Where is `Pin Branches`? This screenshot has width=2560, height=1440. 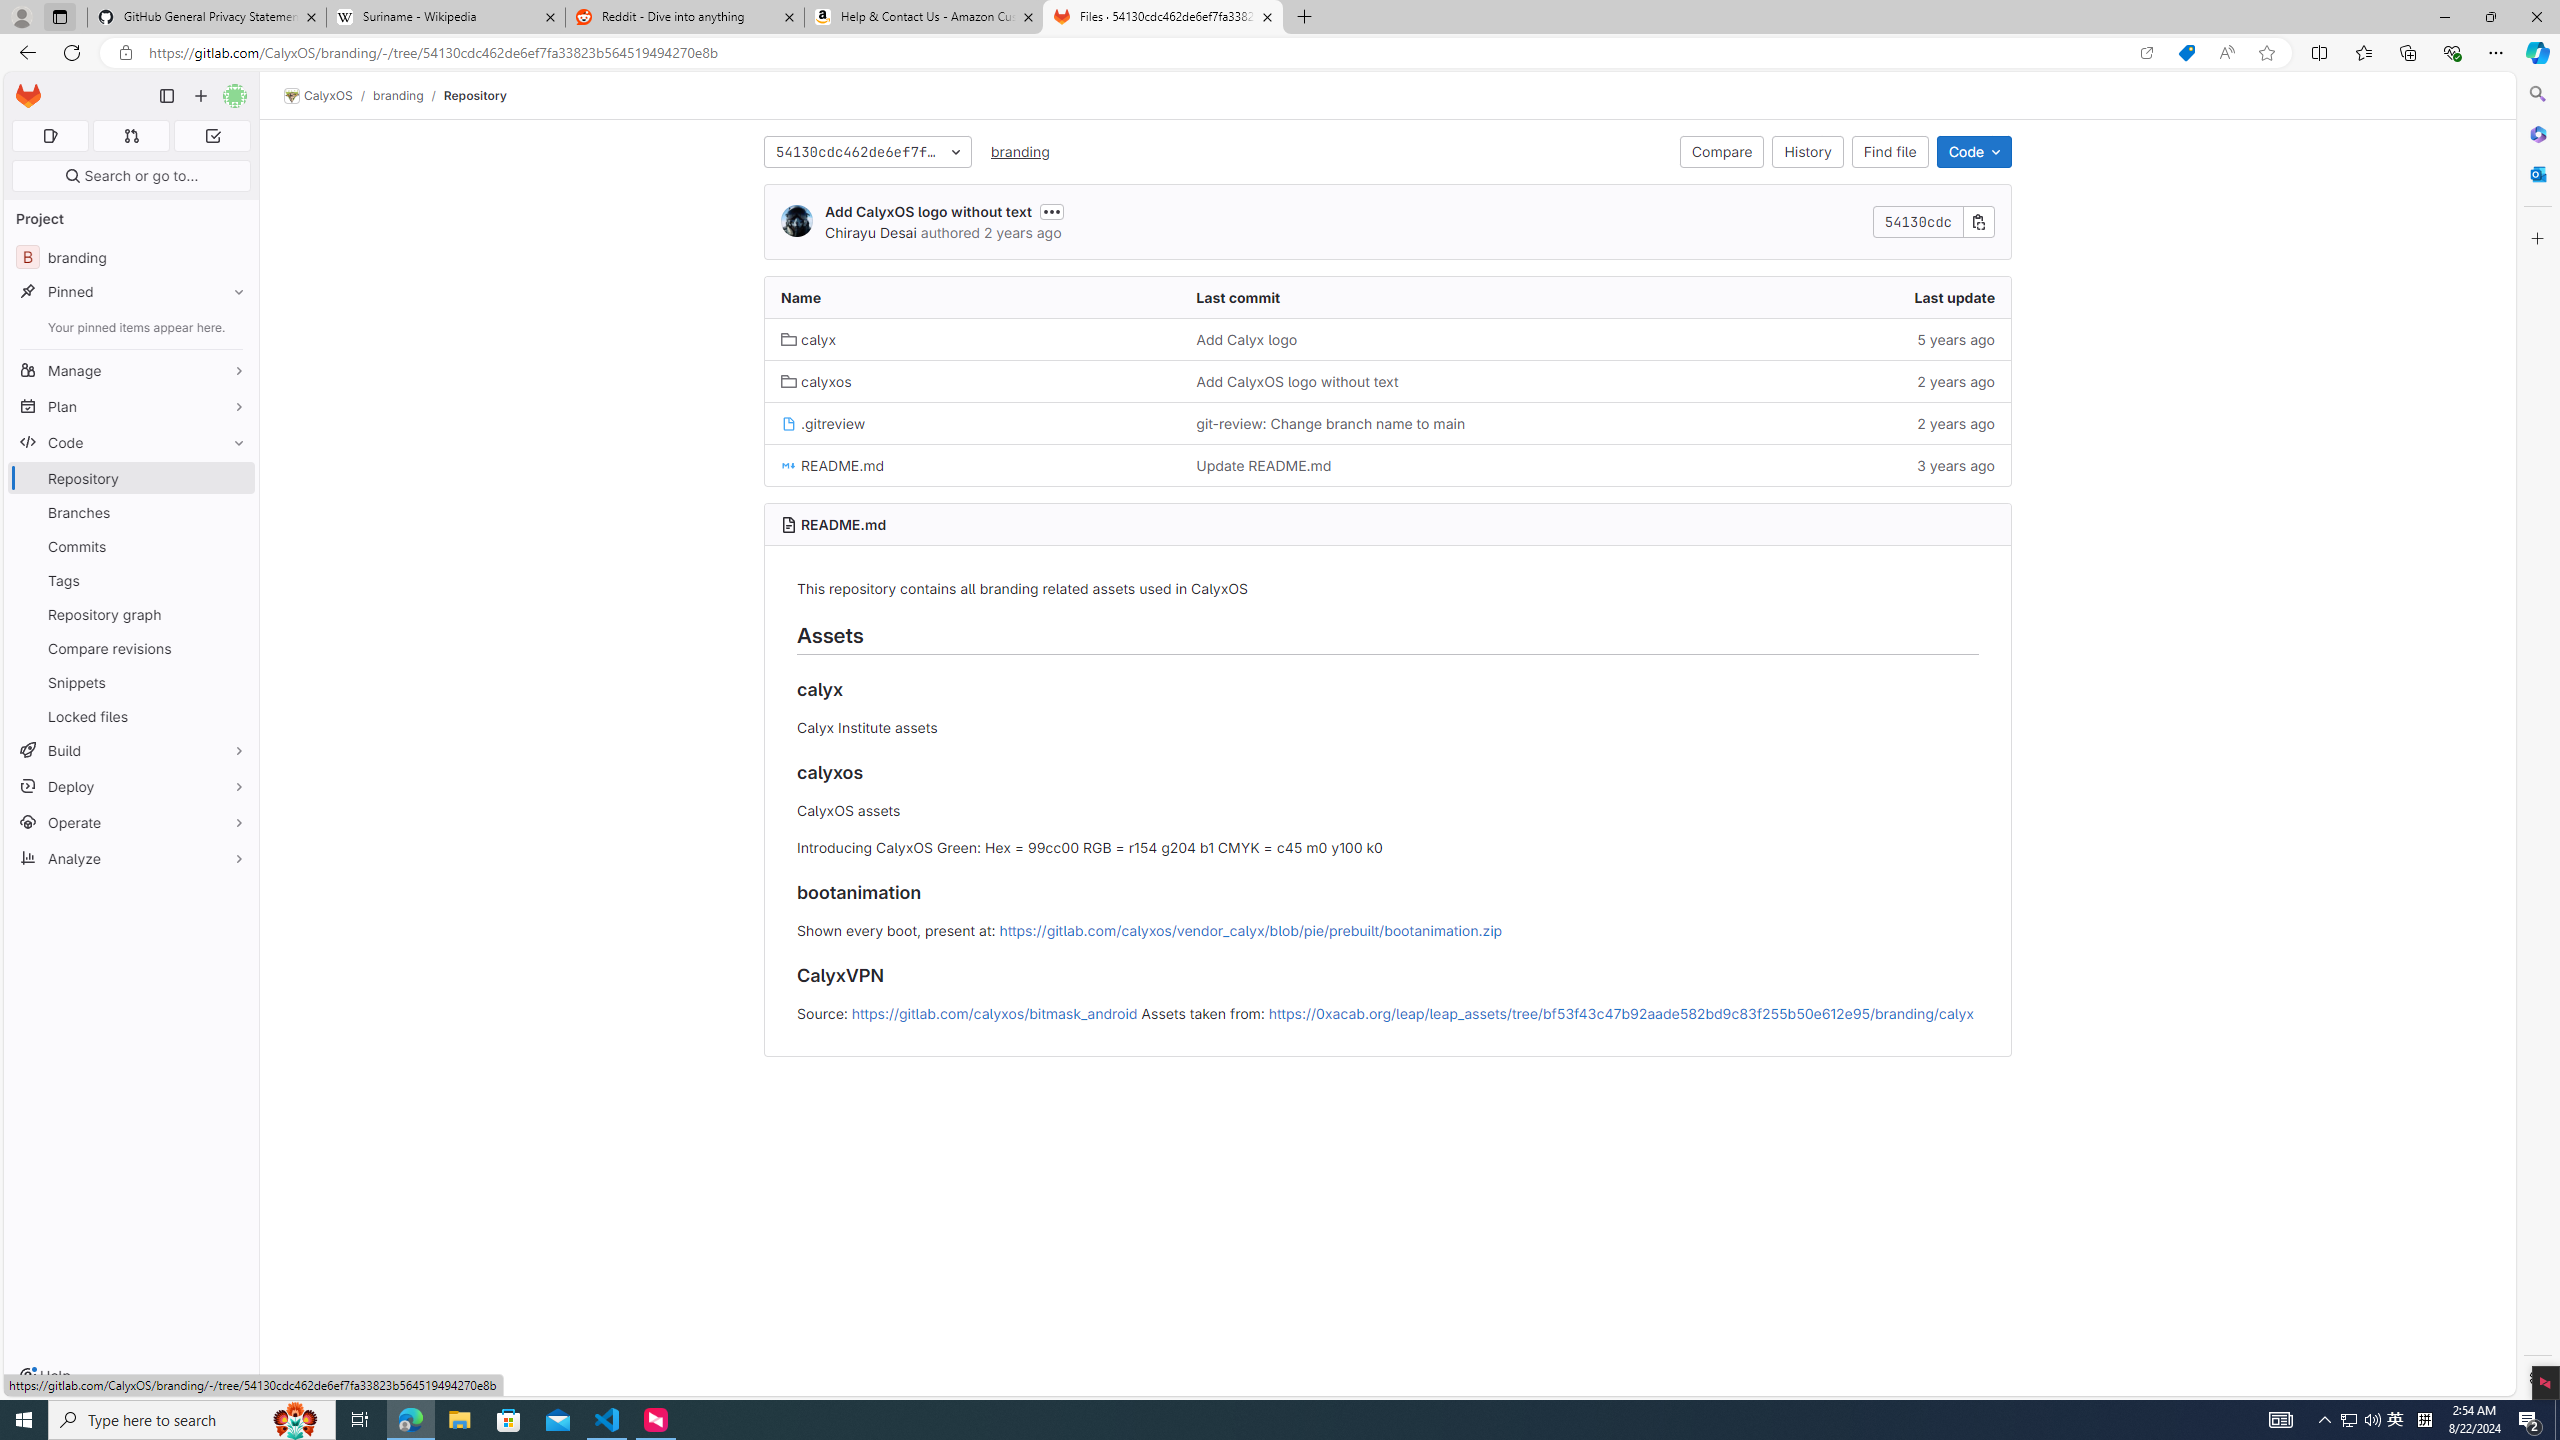 Pin Branches is located at coordinates (234, 512).